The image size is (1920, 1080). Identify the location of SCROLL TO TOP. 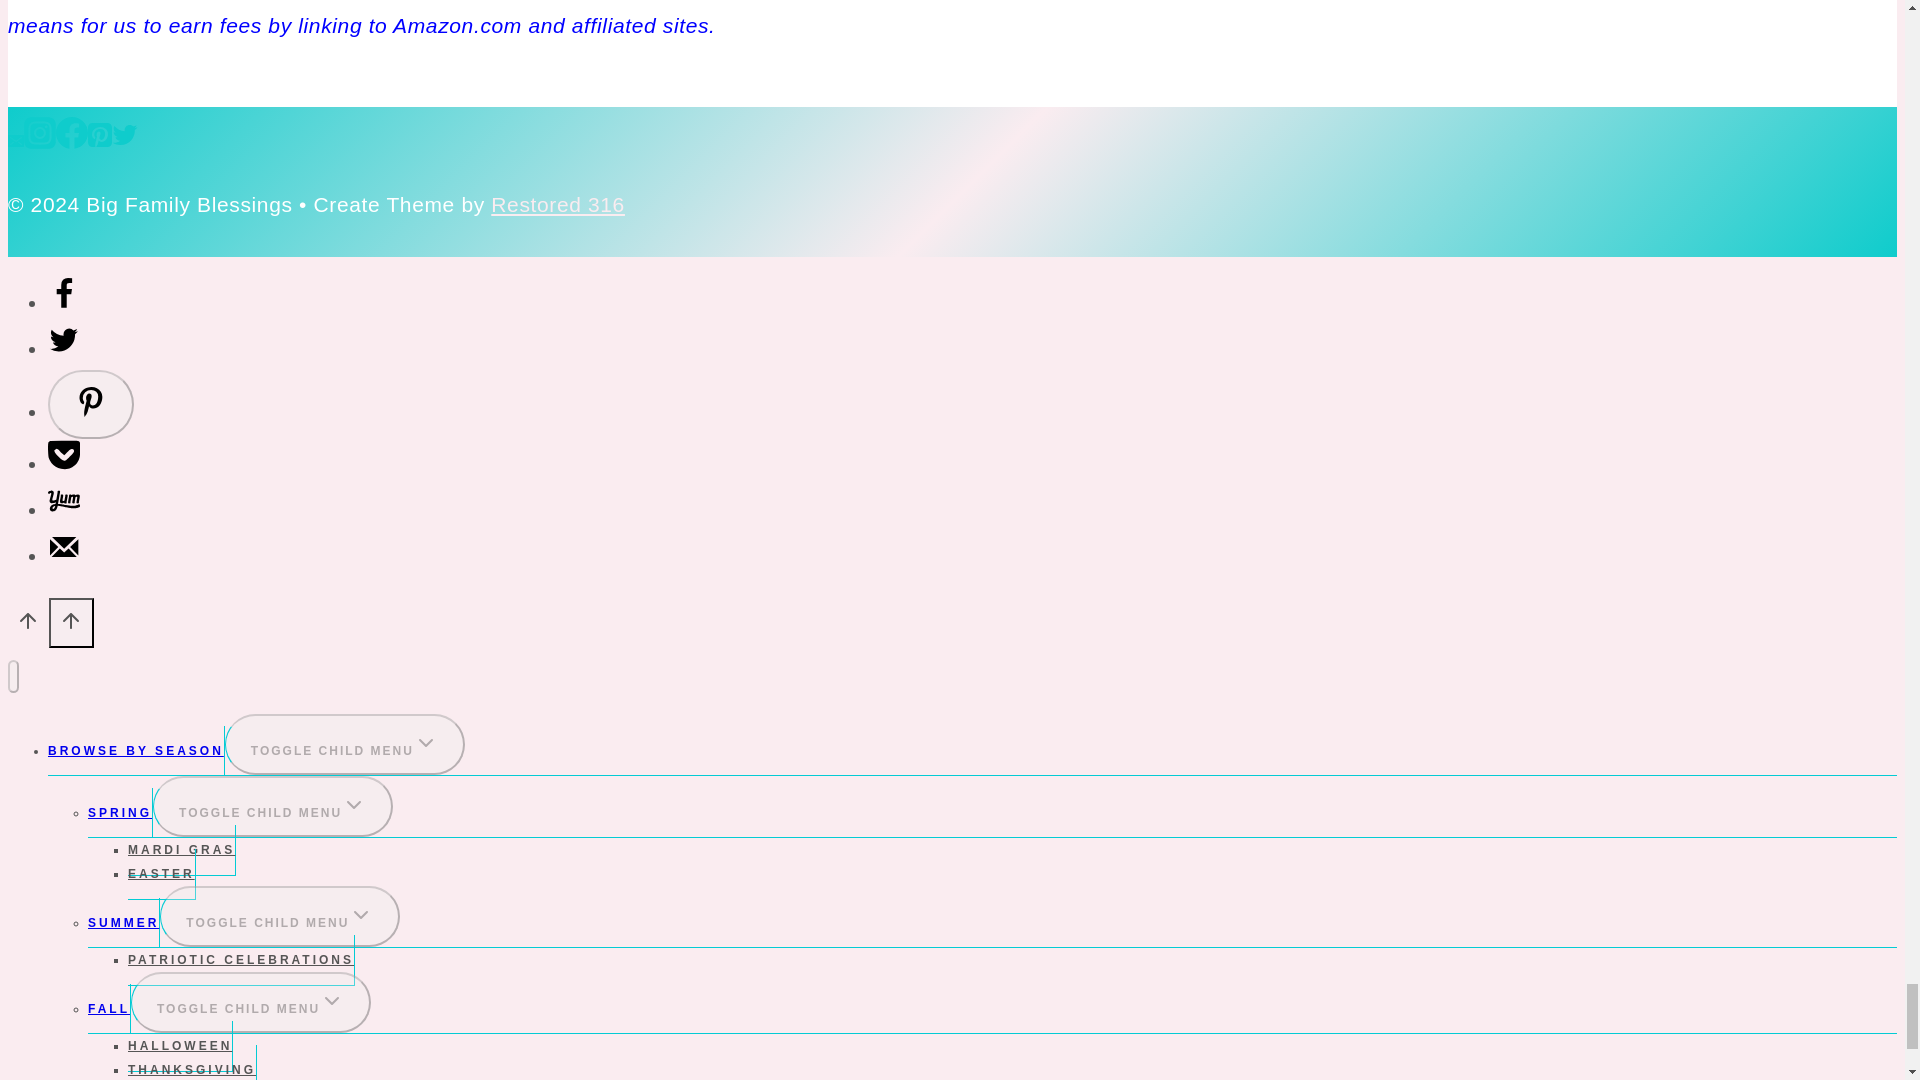
(72, 623).